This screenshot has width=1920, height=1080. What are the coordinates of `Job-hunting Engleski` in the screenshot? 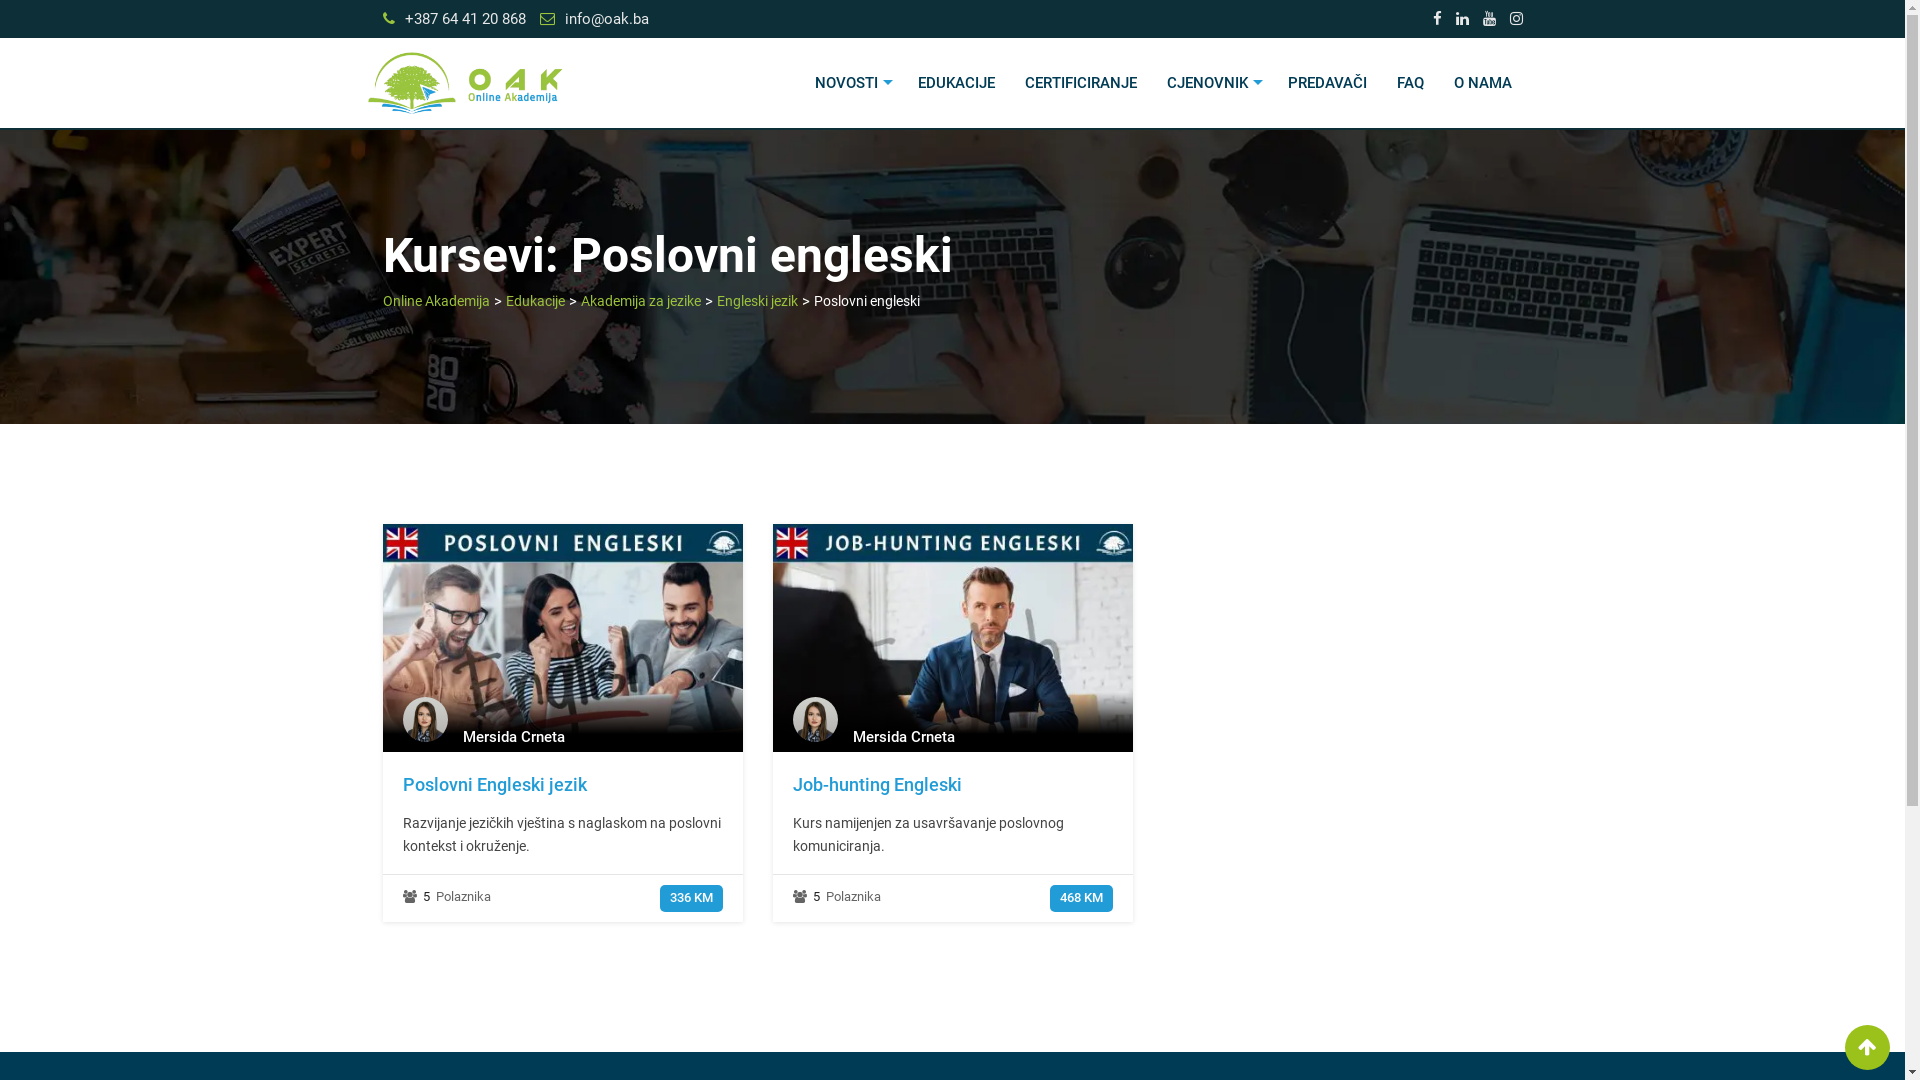 It's located at (876, 784).